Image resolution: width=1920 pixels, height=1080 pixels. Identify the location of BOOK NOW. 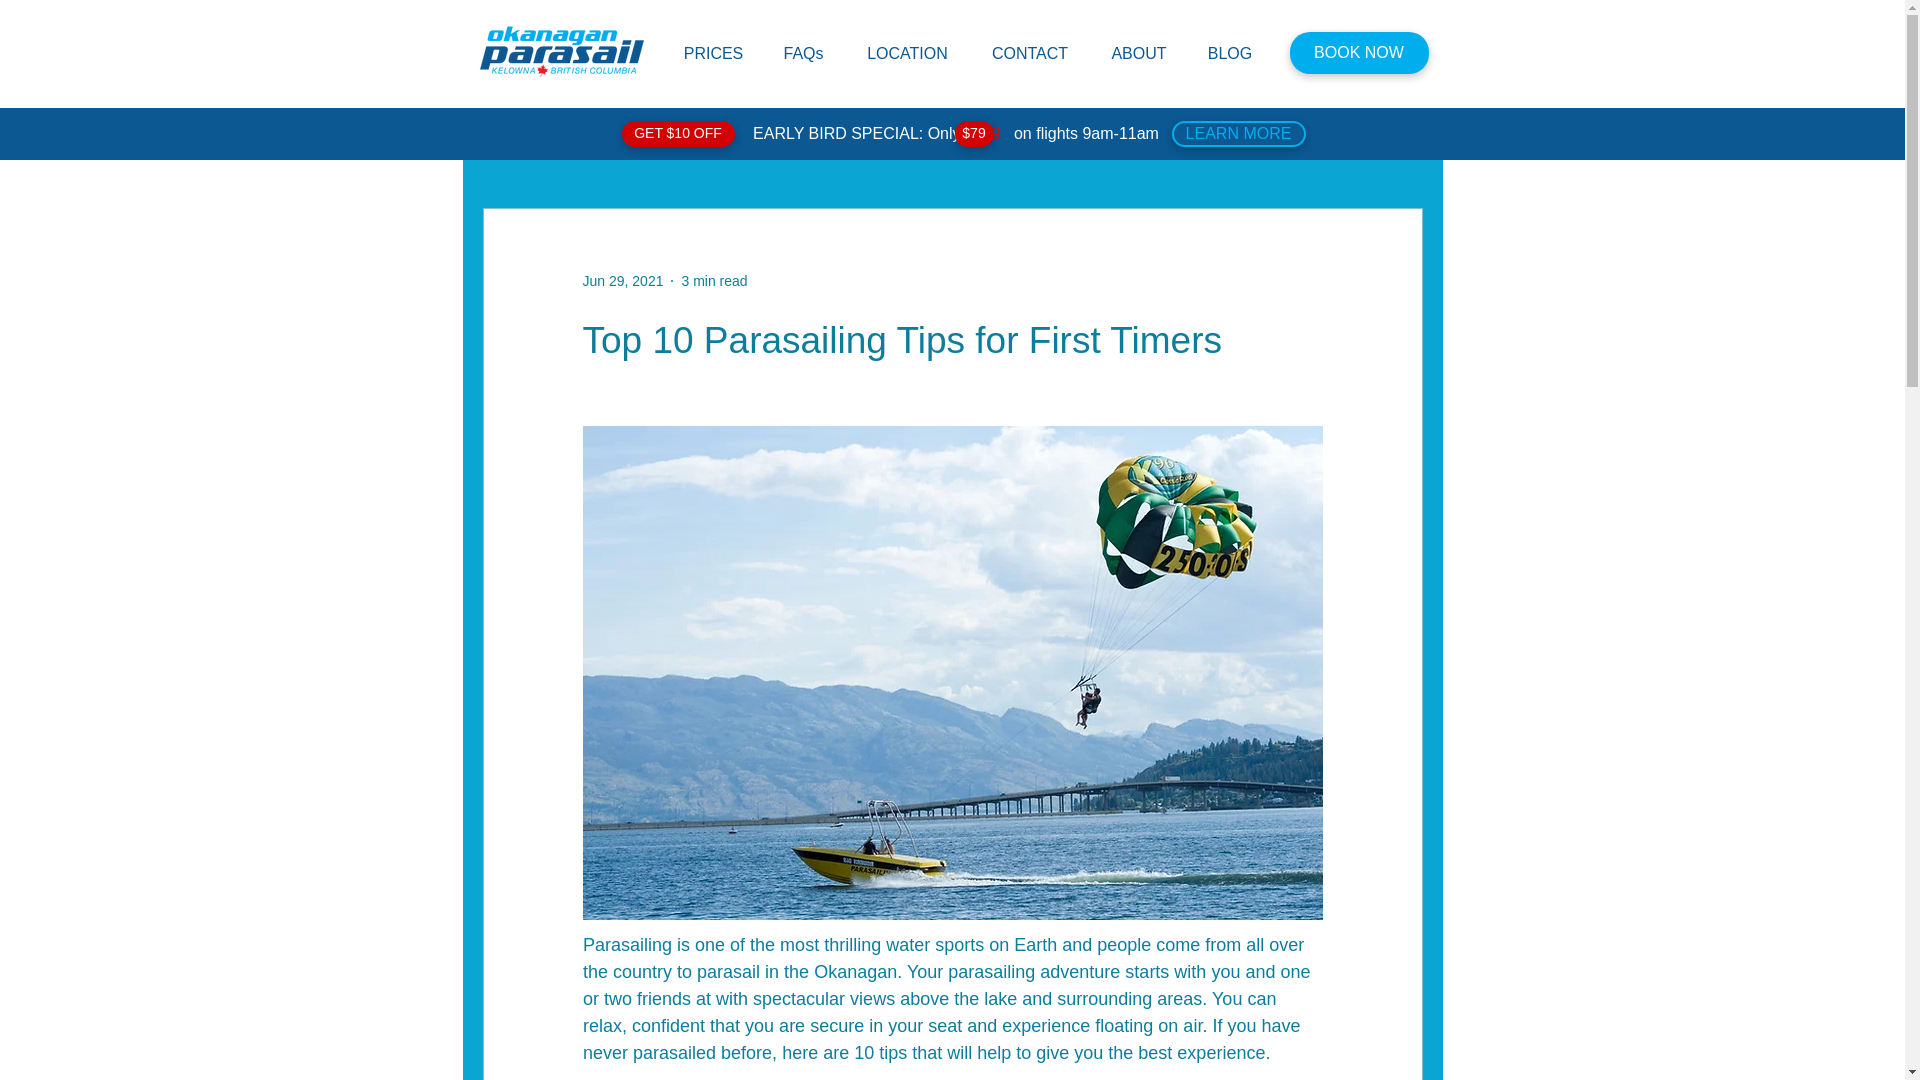
(1359, 53).